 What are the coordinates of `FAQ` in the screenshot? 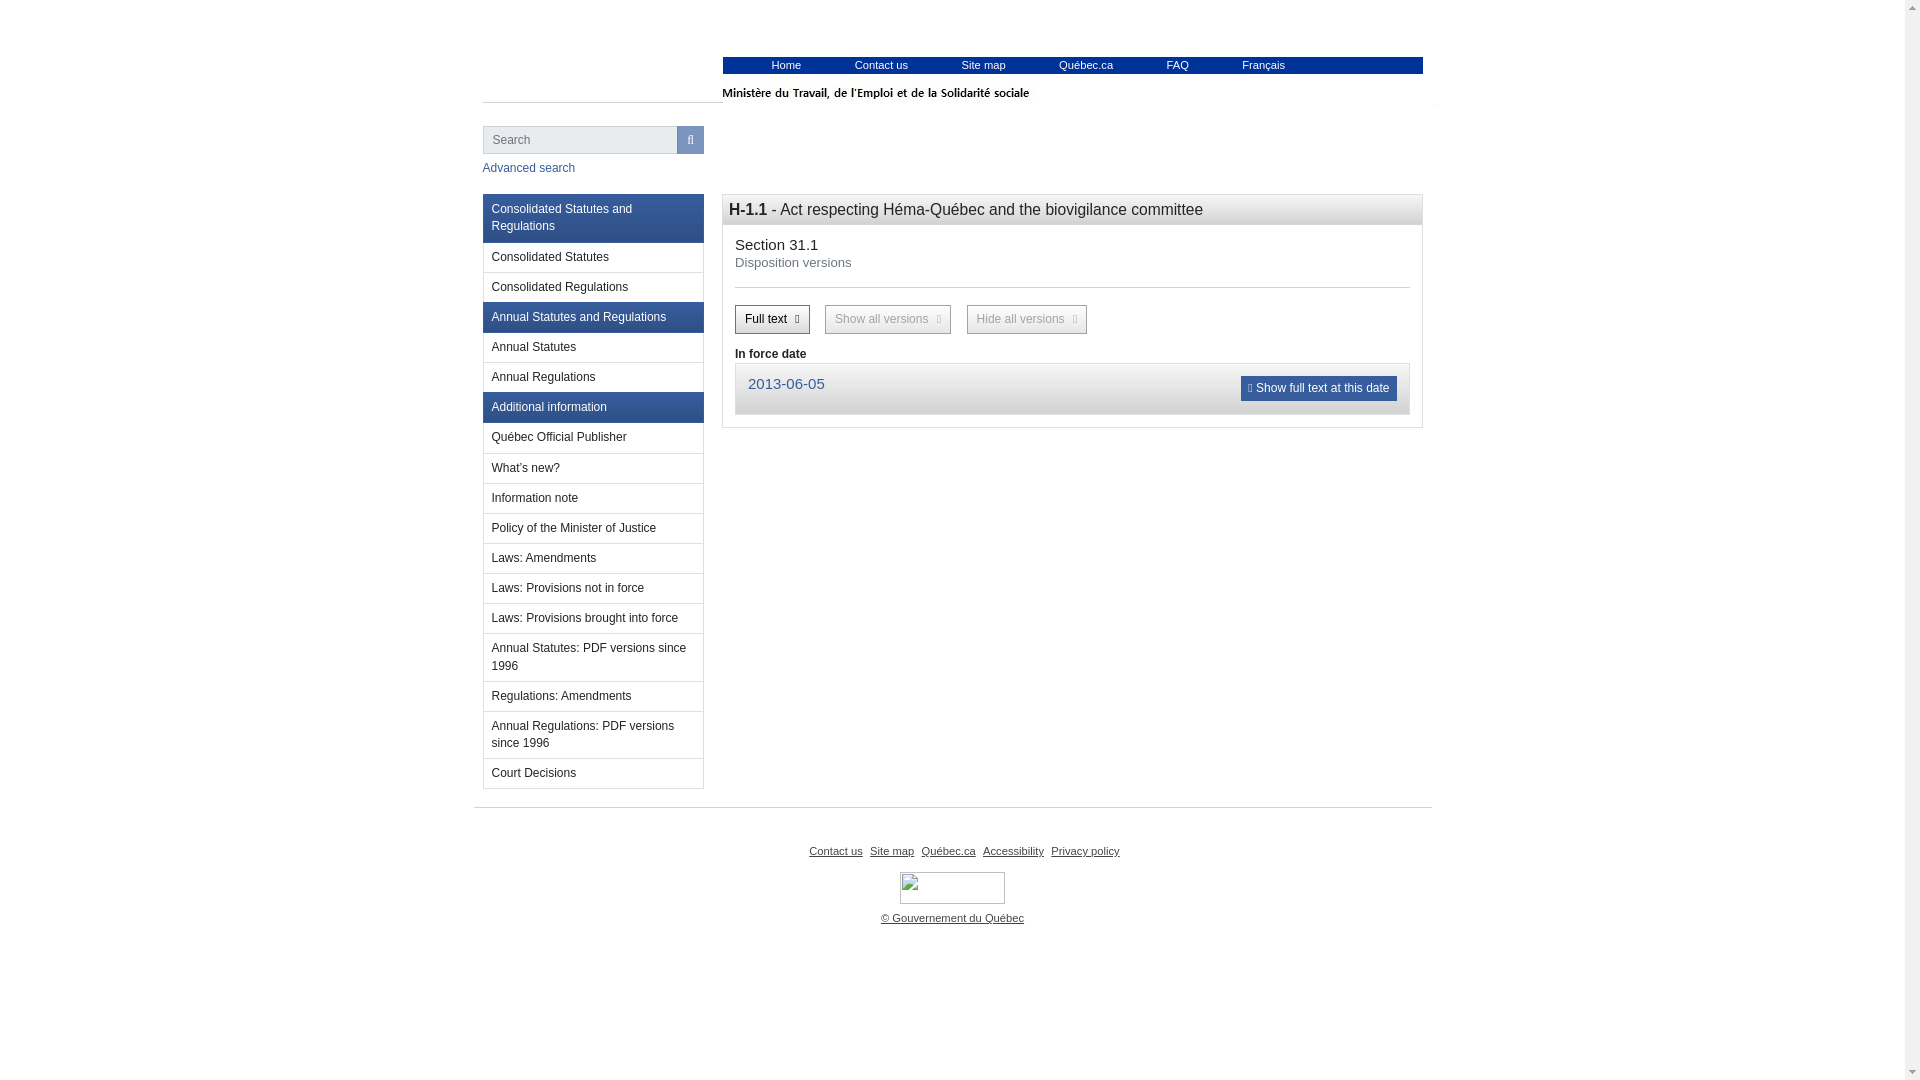 It's located at (1176, 65).